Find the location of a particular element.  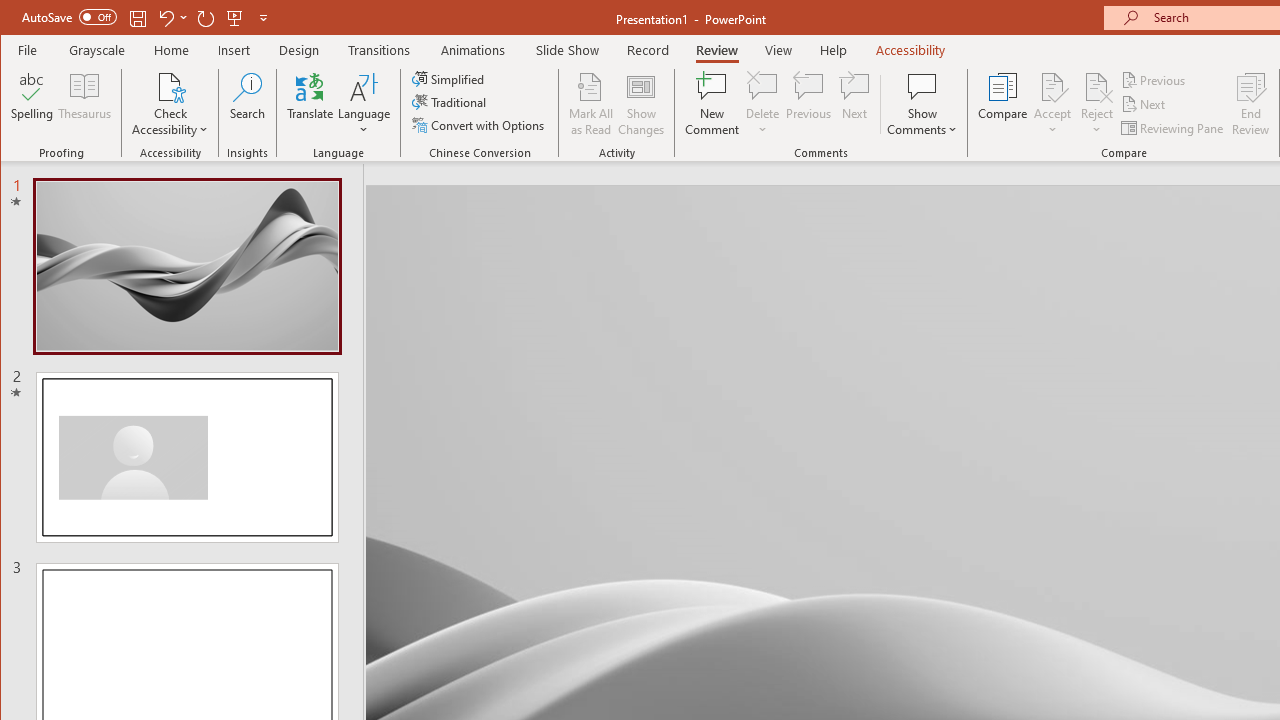

Translate is located at coordinates (310, 104).